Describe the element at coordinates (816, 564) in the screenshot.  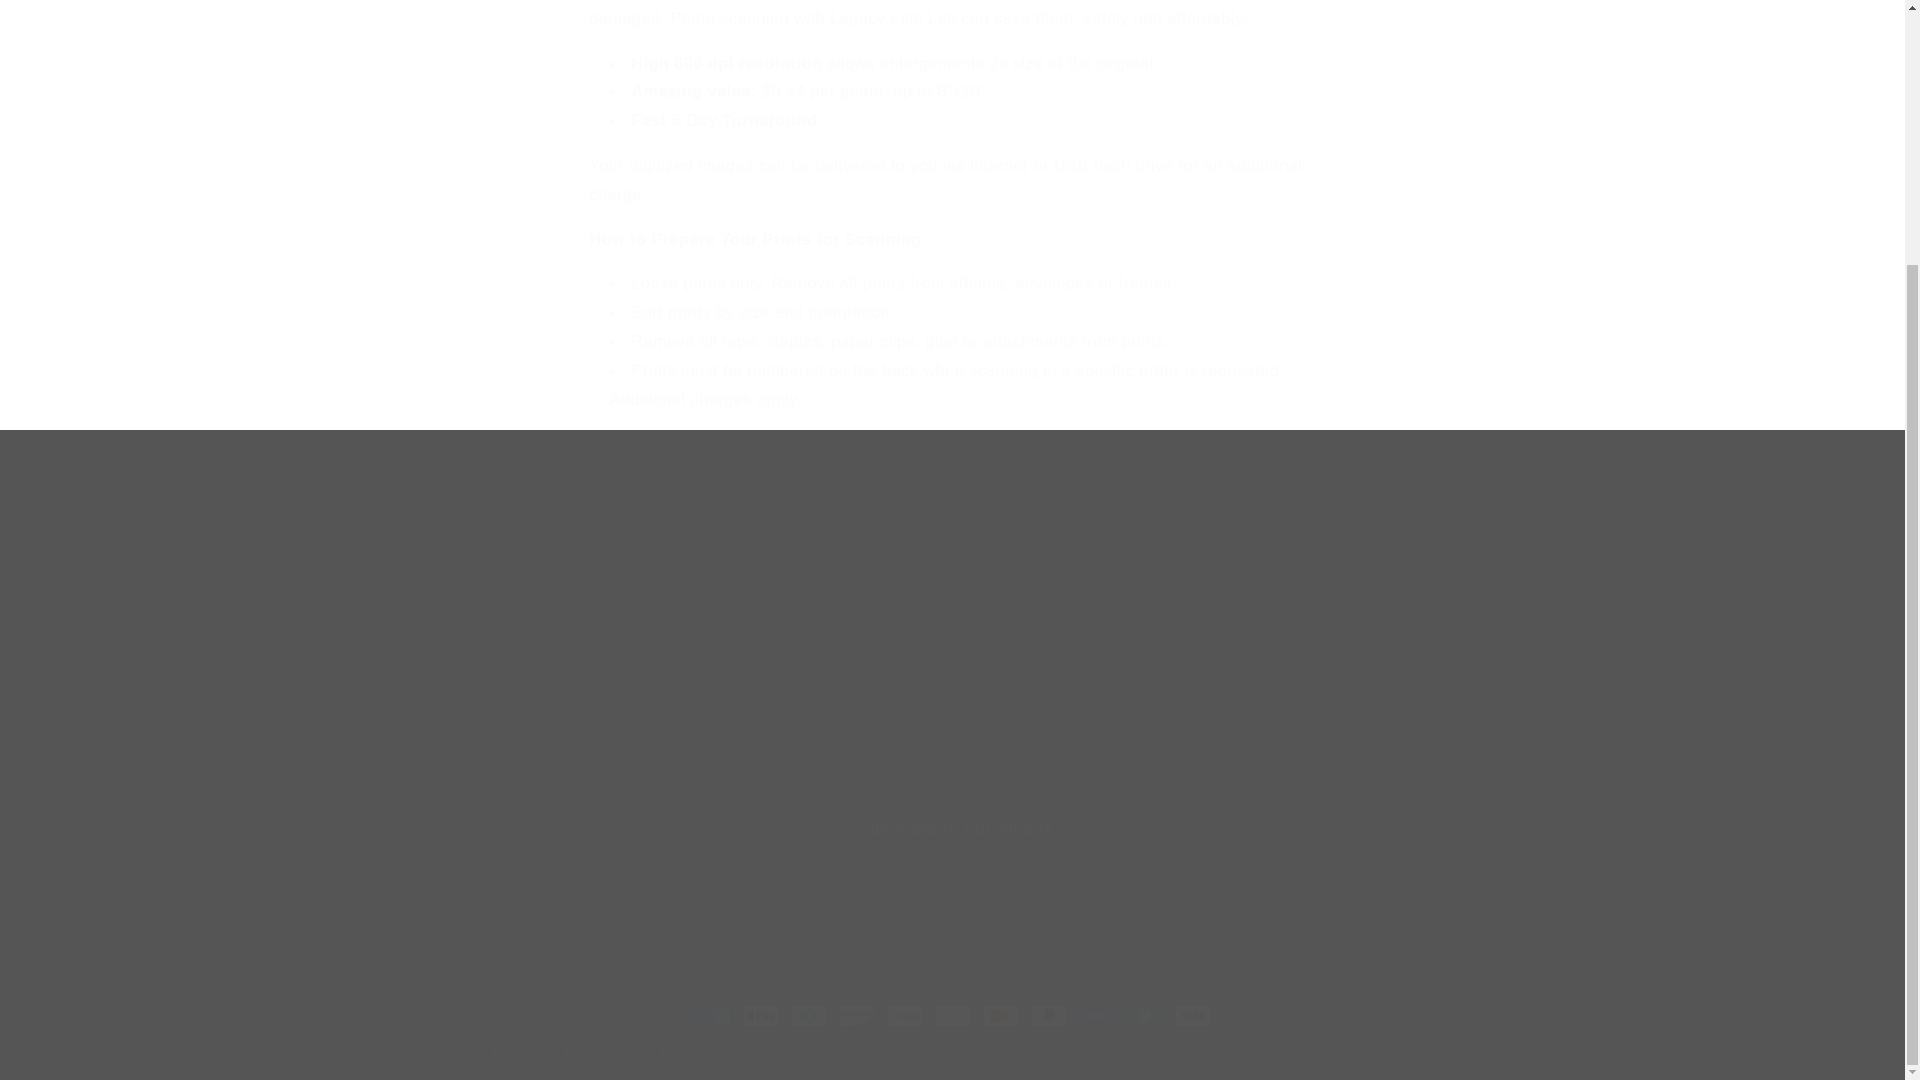
I see `TikTok` at that location.